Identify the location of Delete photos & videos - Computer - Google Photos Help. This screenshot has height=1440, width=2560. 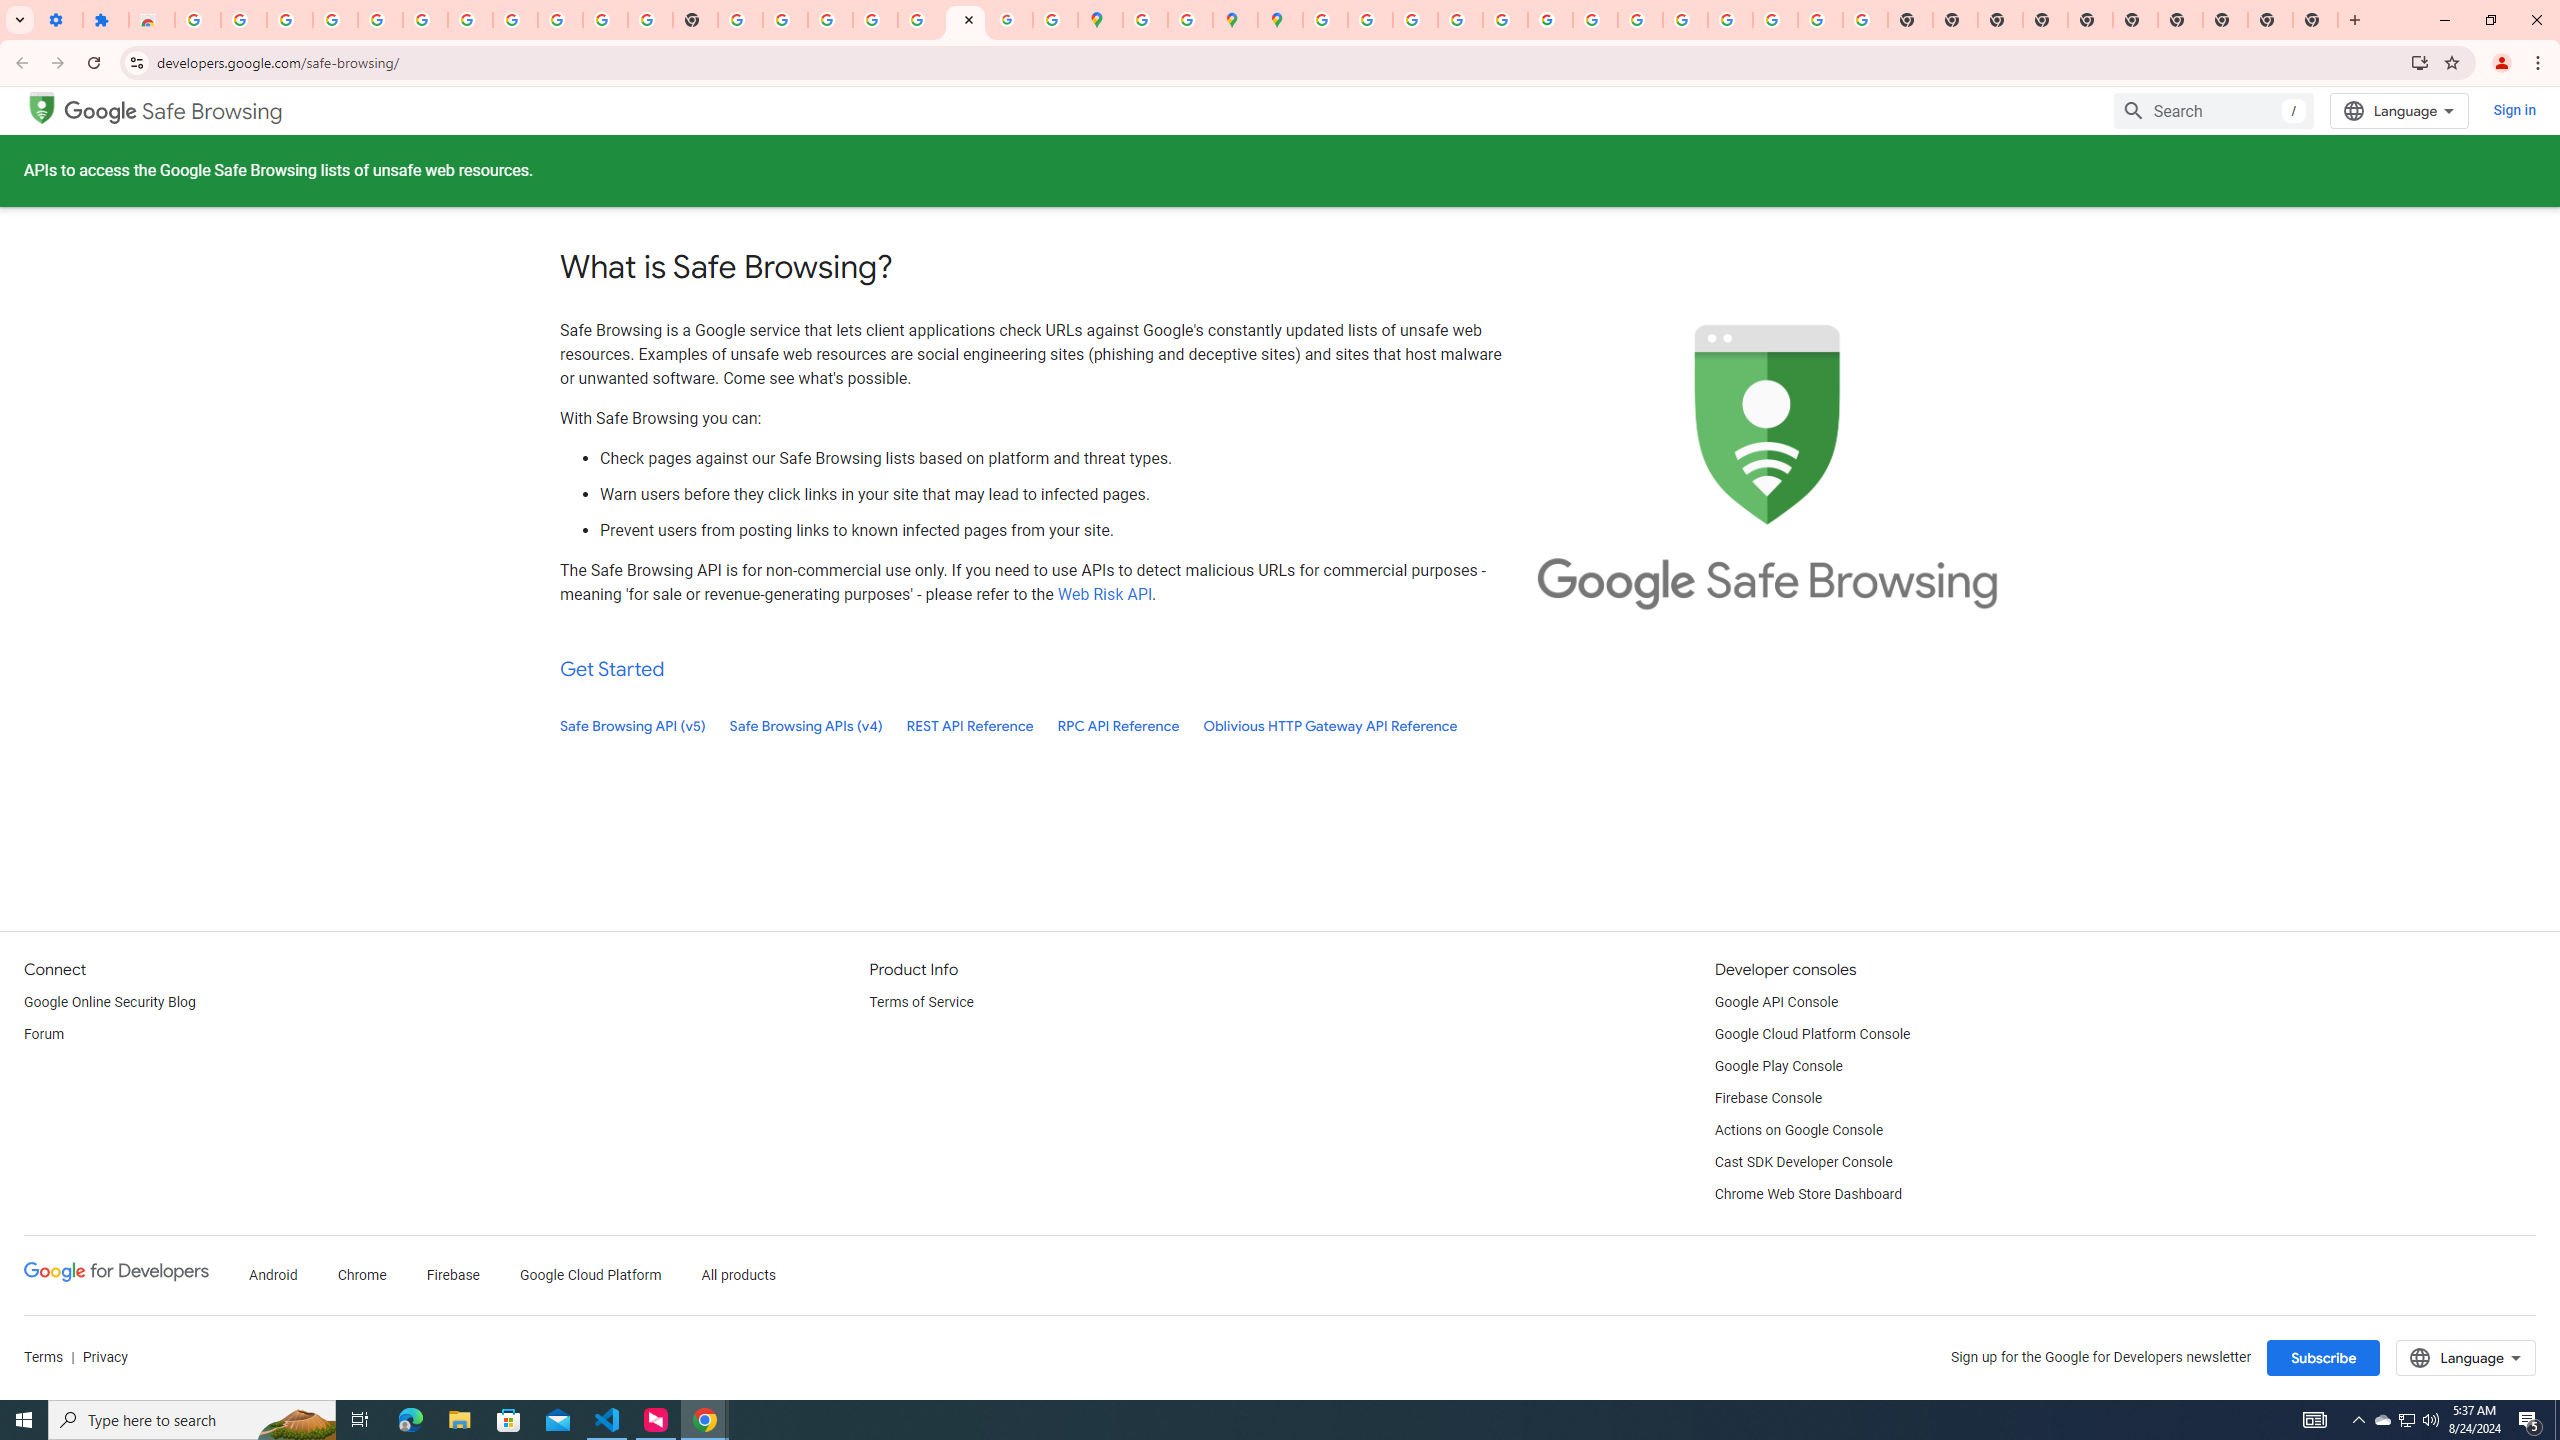
(335, 20).